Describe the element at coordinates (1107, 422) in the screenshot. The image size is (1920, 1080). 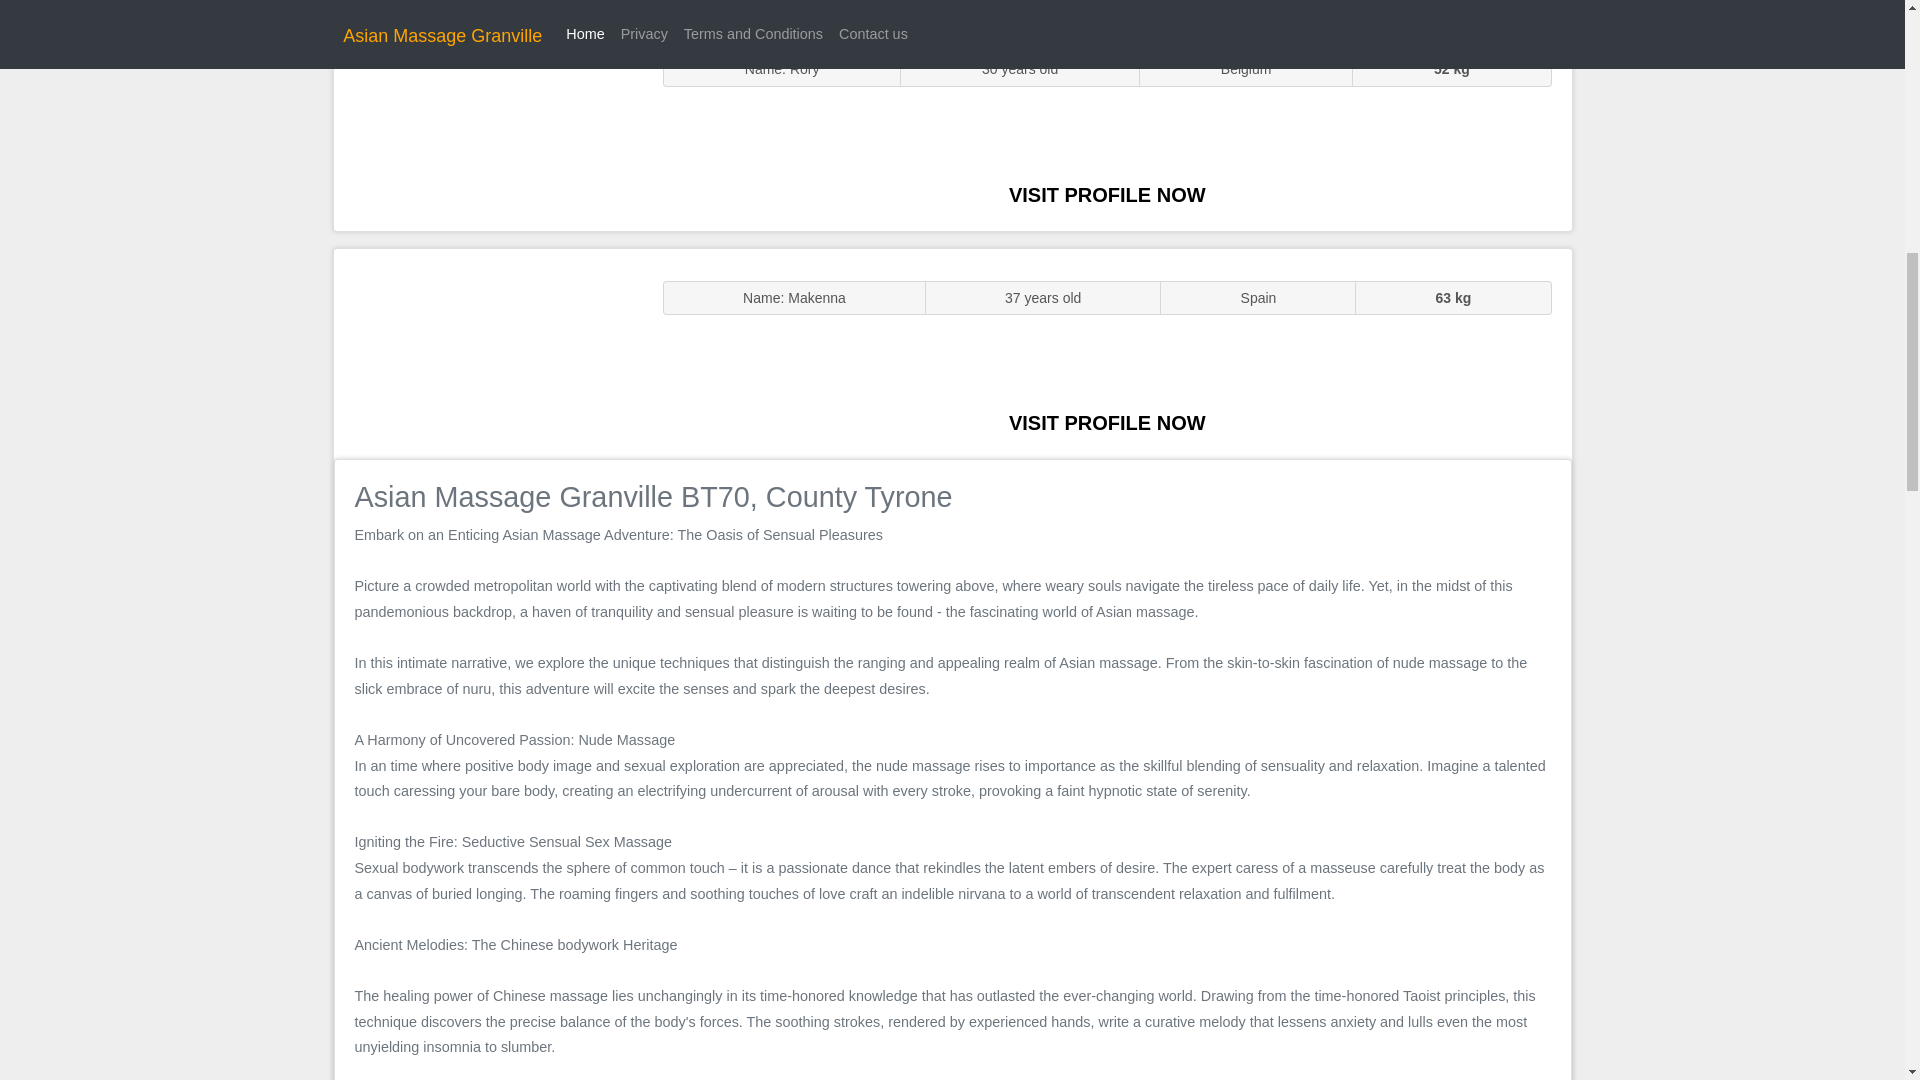
I see `VISIT PROFILE NOW` at that location.